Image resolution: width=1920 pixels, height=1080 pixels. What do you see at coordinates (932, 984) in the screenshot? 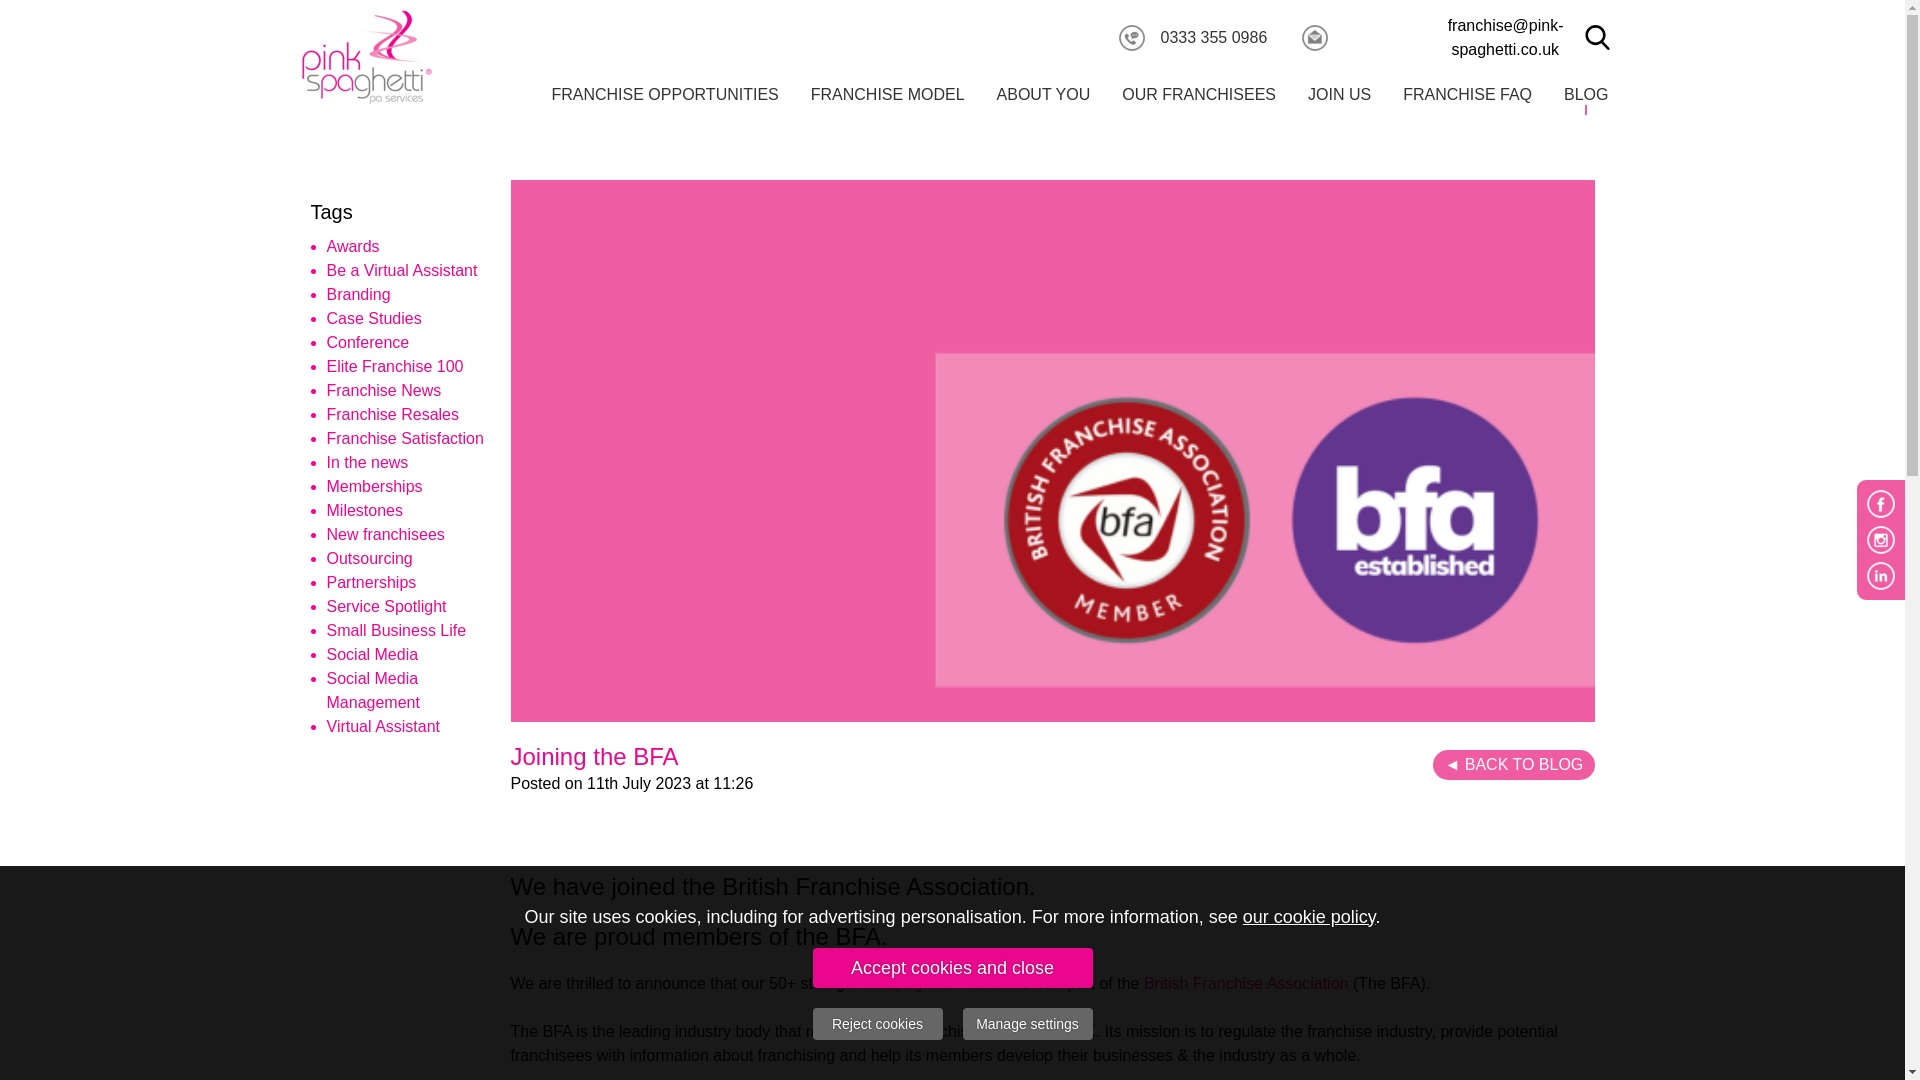
I see `Pink Spaghetti network` at bounding box center [932, 984].